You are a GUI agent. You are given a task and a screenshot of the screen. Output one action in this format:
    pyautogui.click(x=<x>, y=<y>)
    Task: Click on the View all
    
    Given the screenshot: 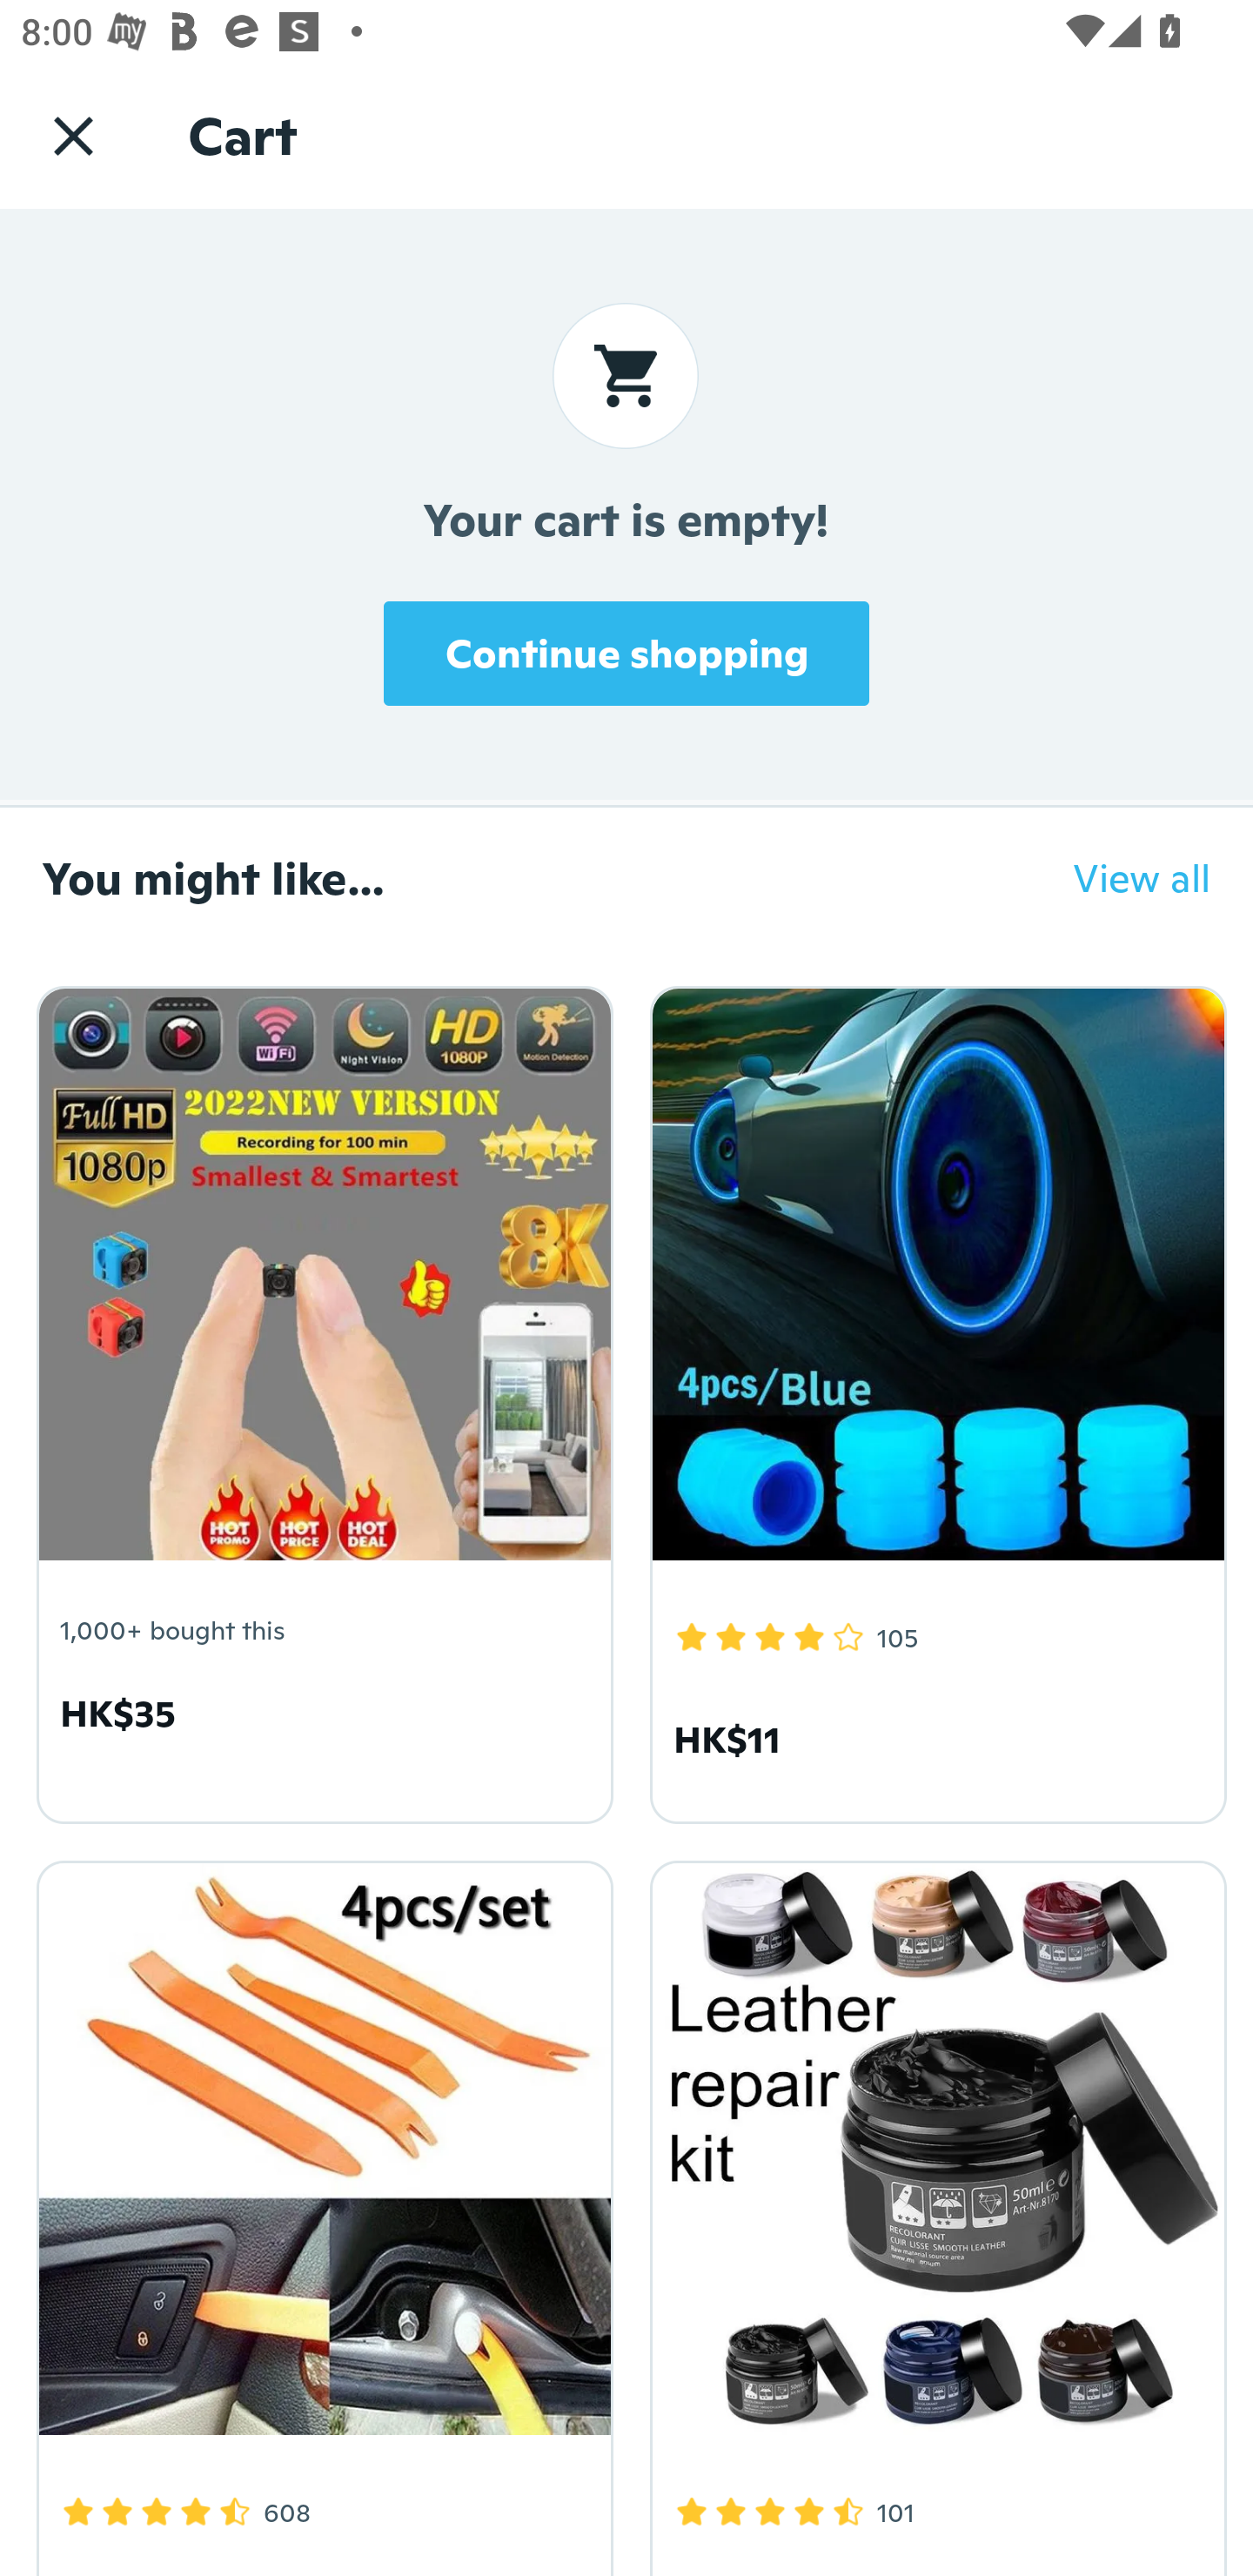 What is the action you would take?
    pyautogui.click(x=1121, y=877)
    